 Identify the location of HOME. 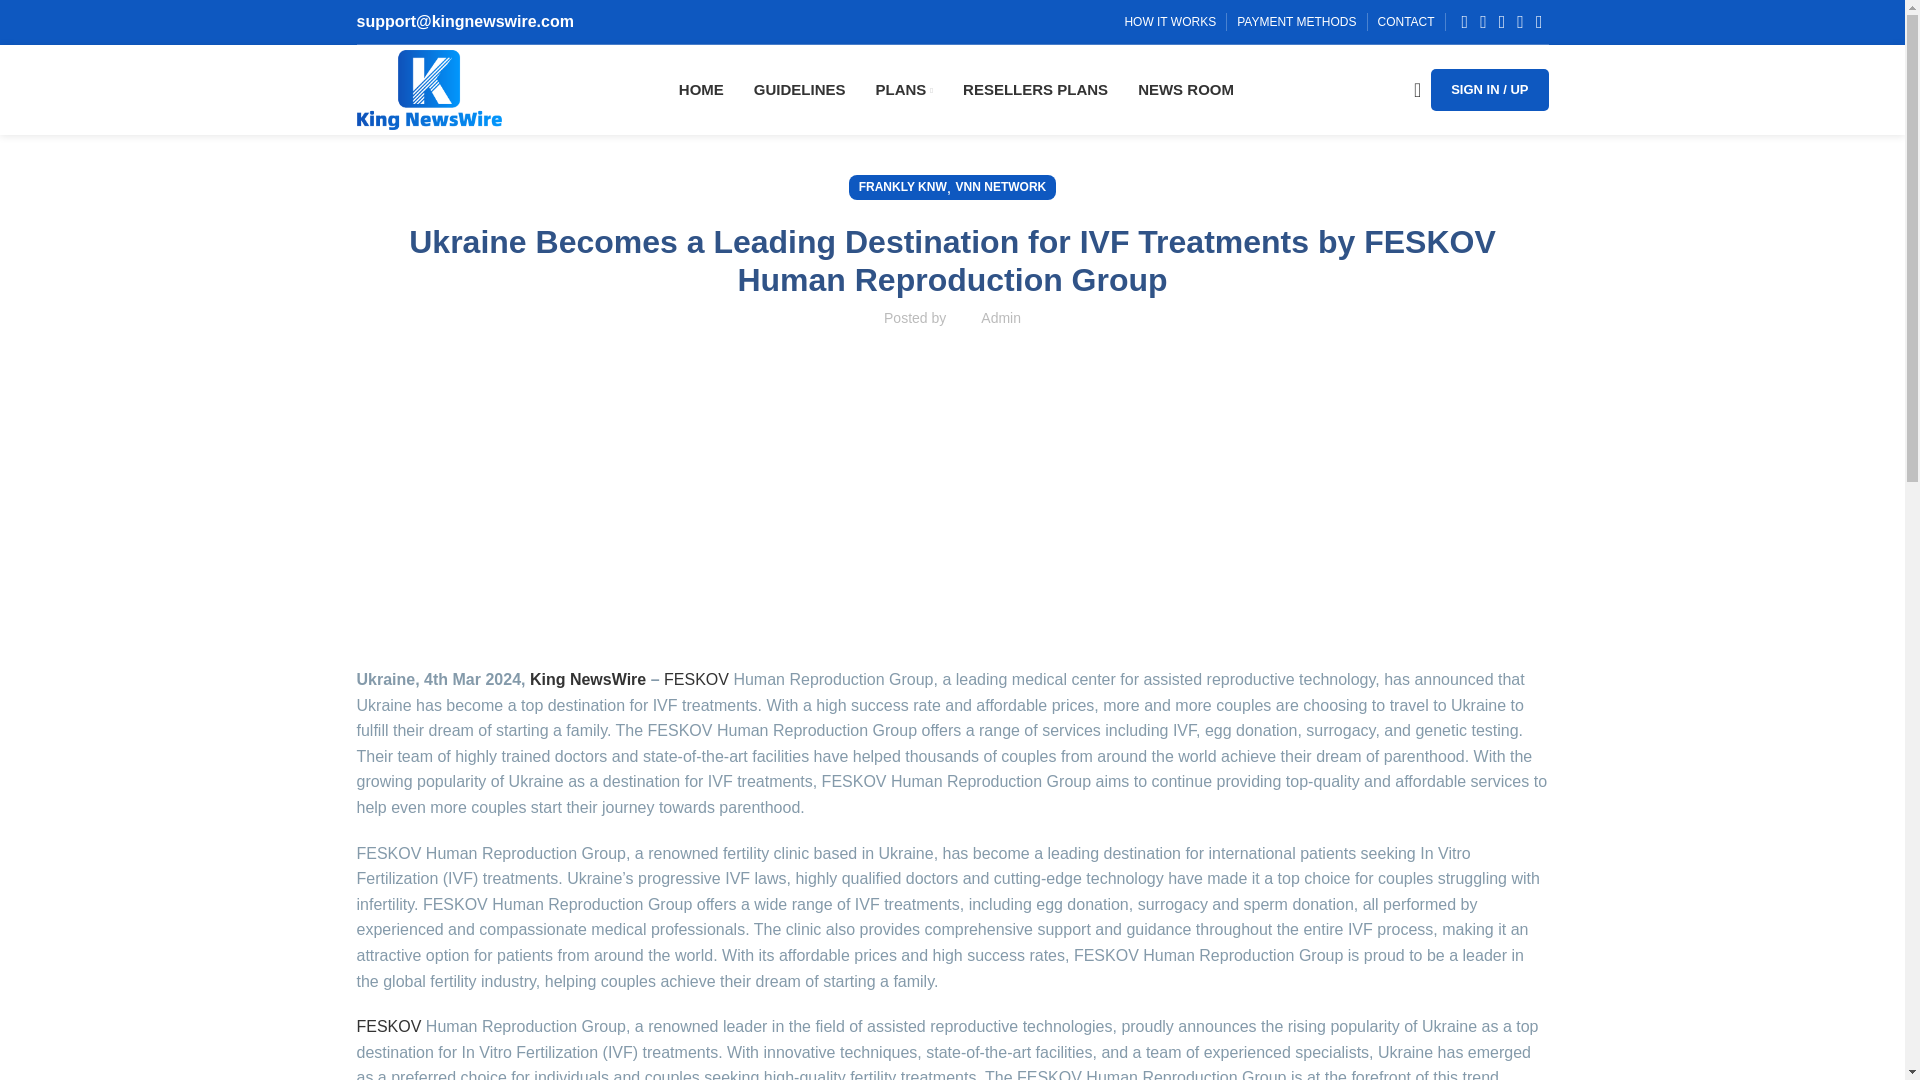
(701, 90).